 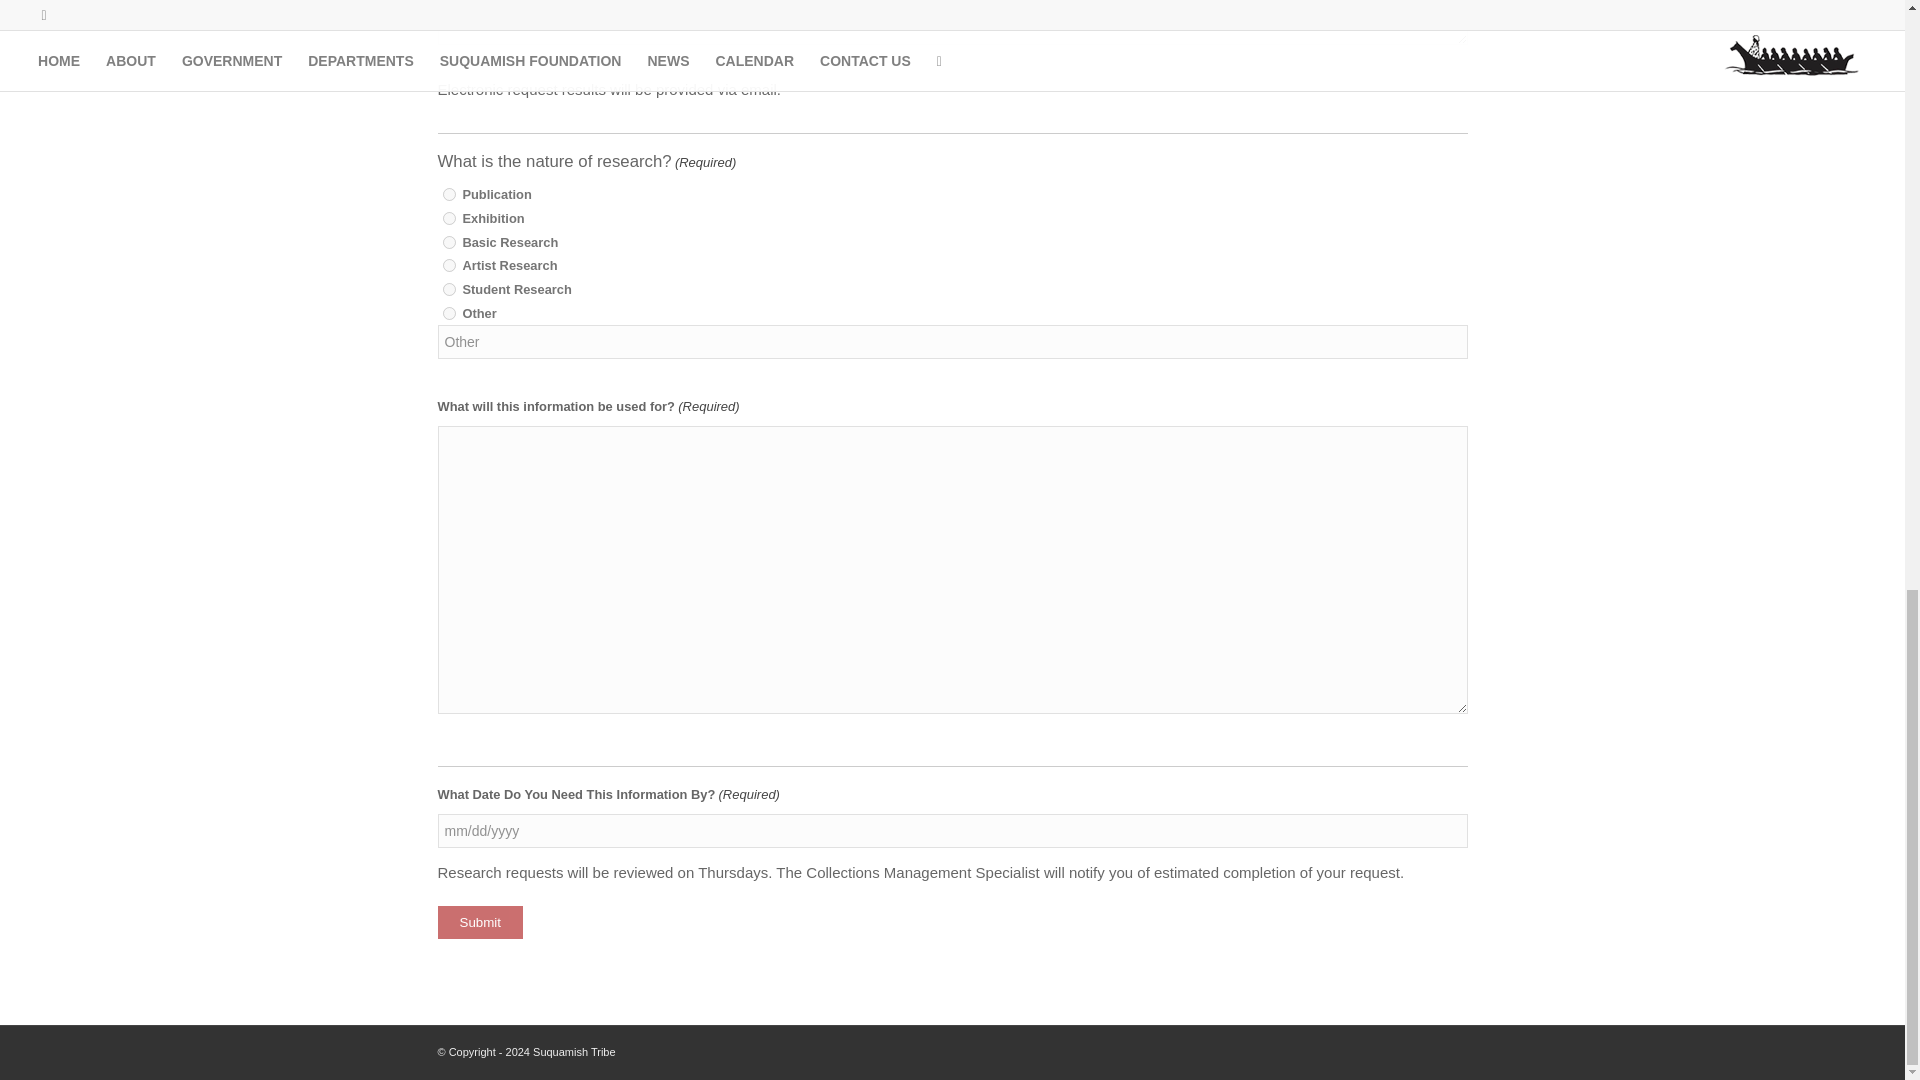 I want to click on Artist Research, so click(x=448, y=266).